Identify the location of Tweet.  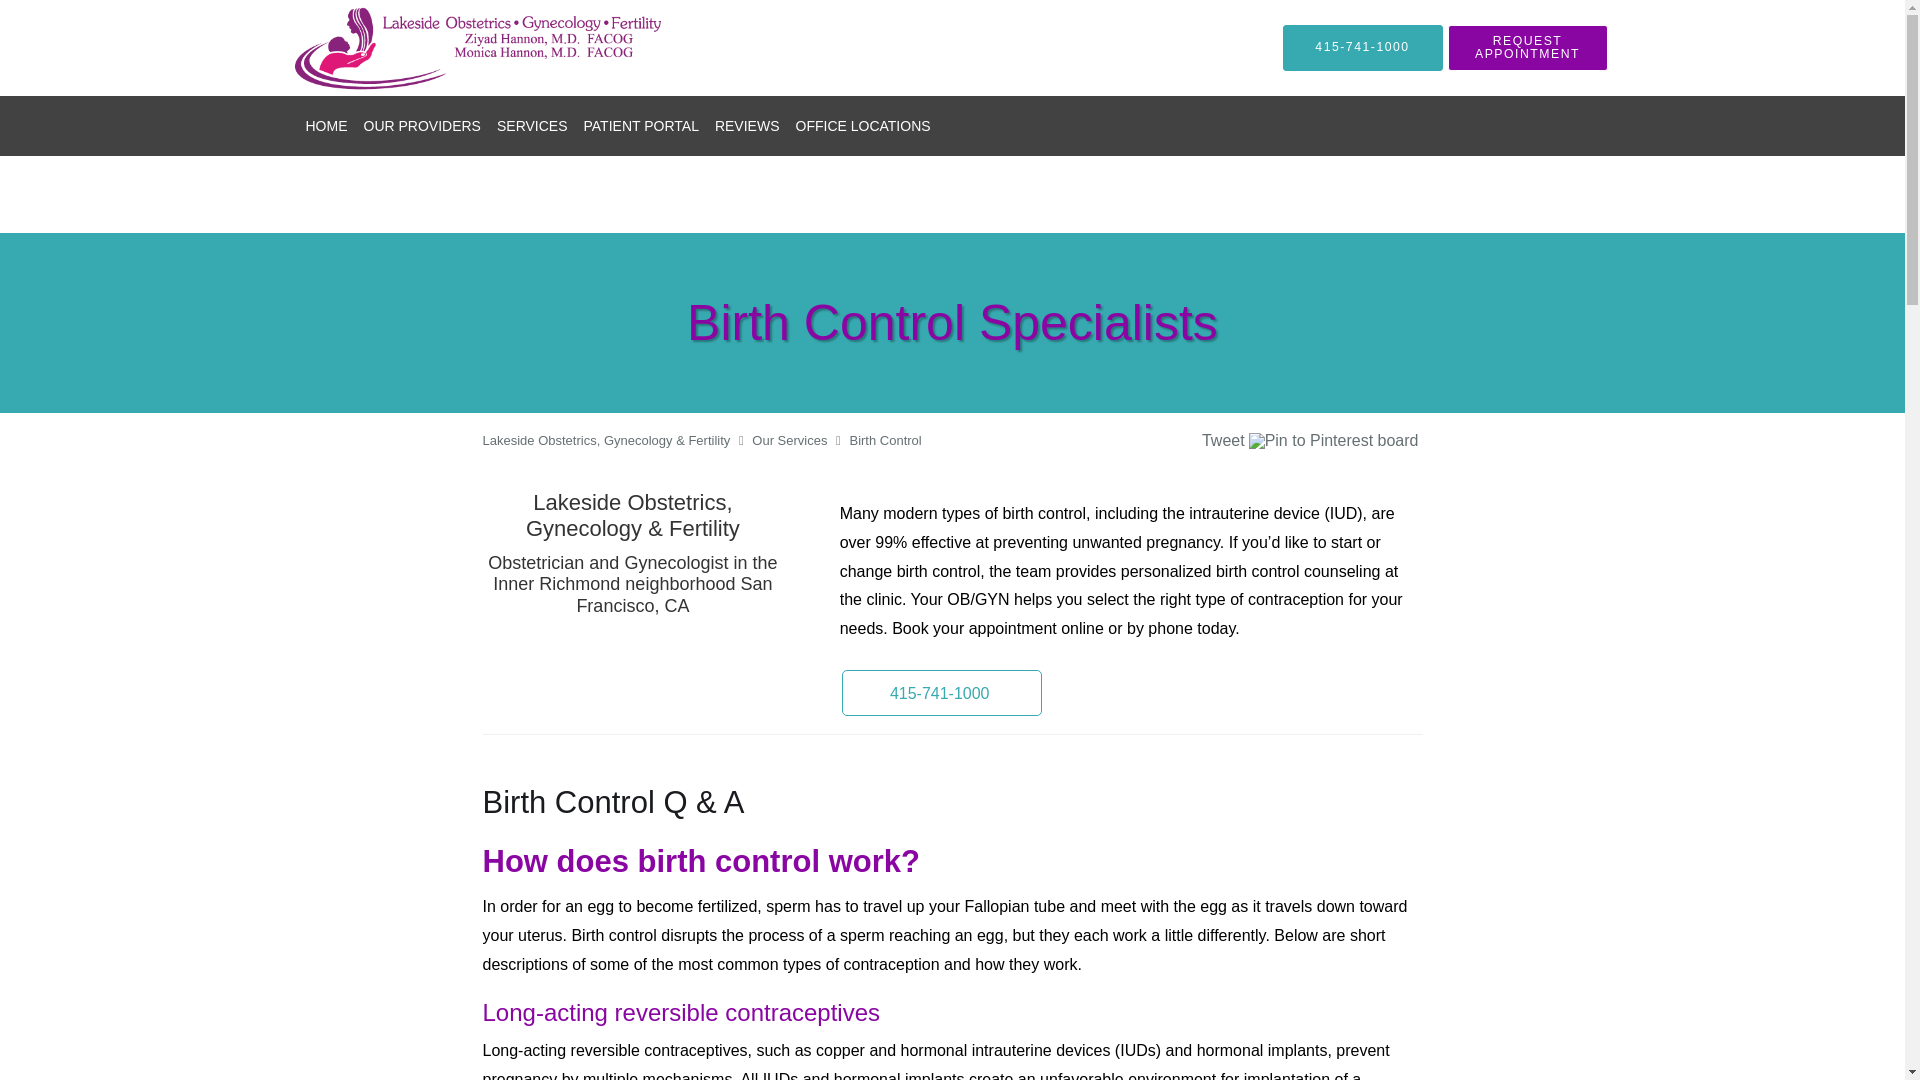
(1222, 440).